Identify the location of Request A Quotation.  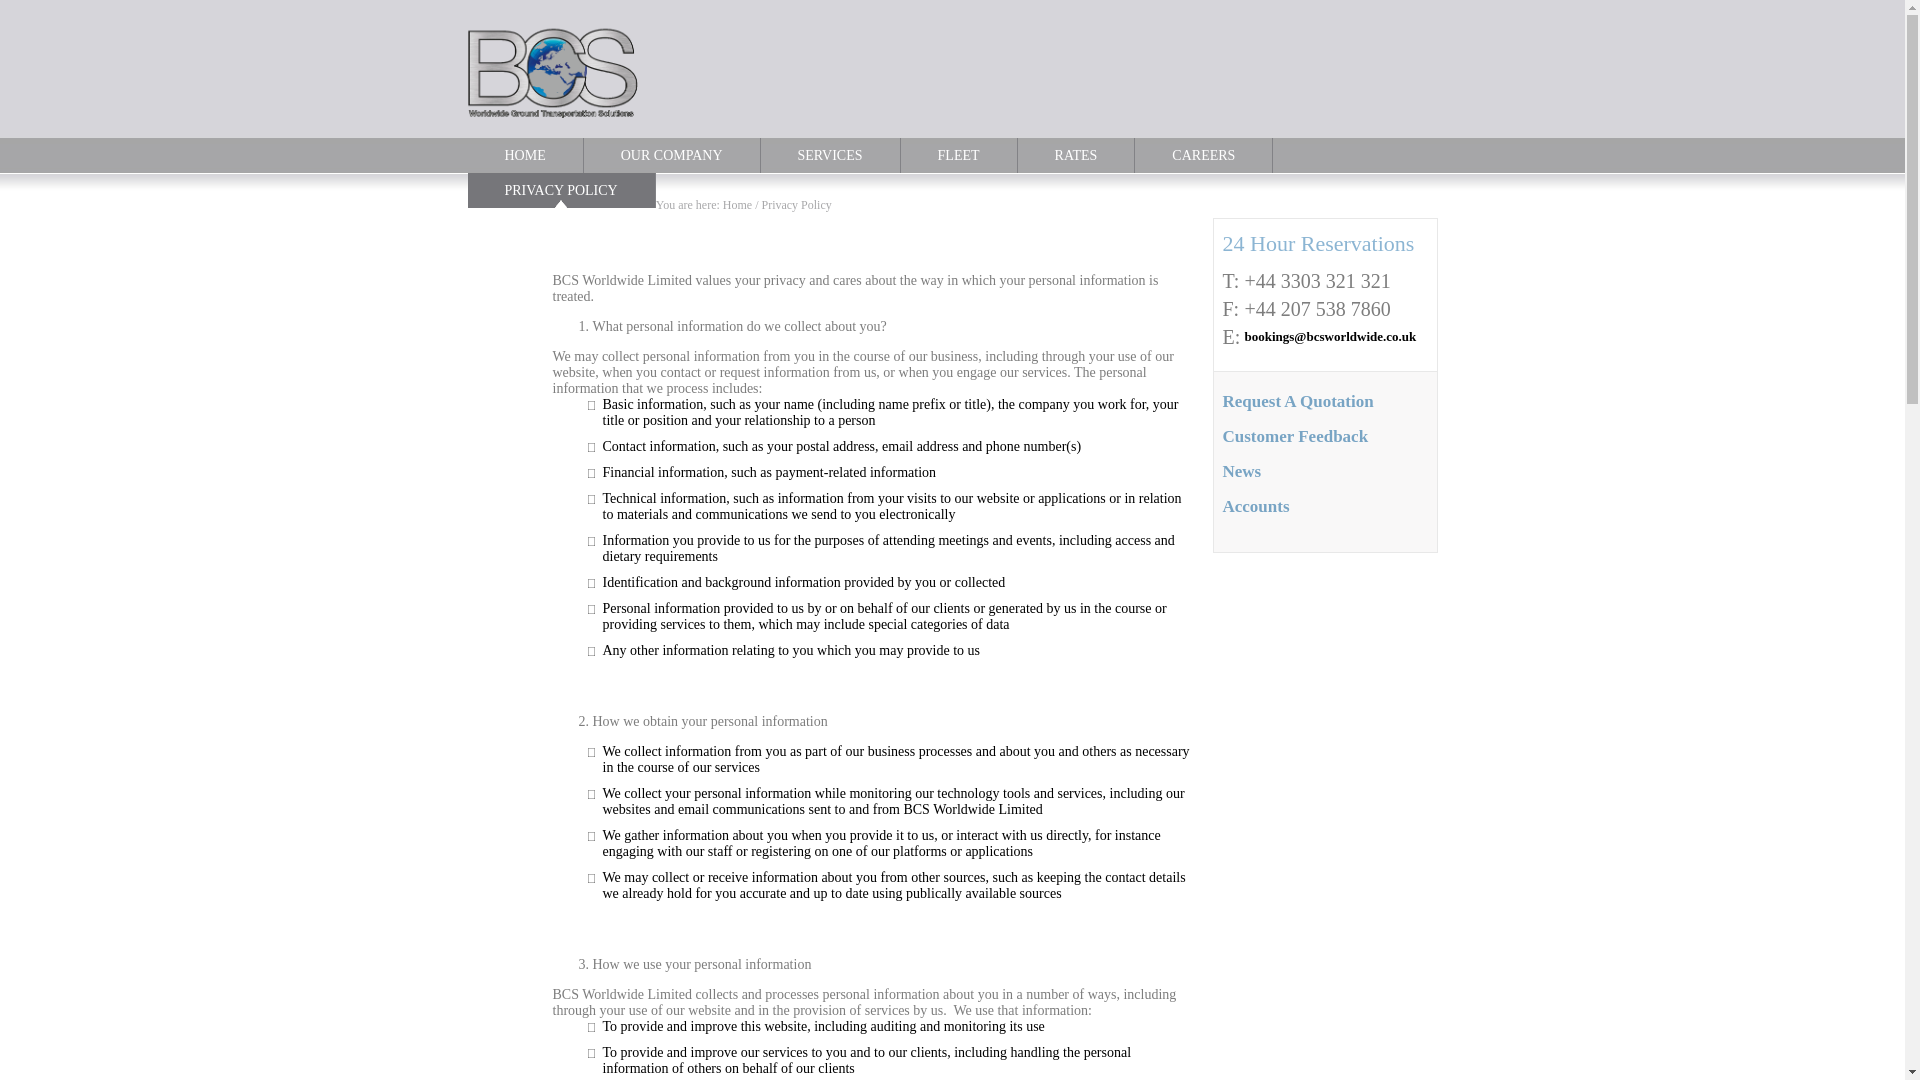
(1296, 402).